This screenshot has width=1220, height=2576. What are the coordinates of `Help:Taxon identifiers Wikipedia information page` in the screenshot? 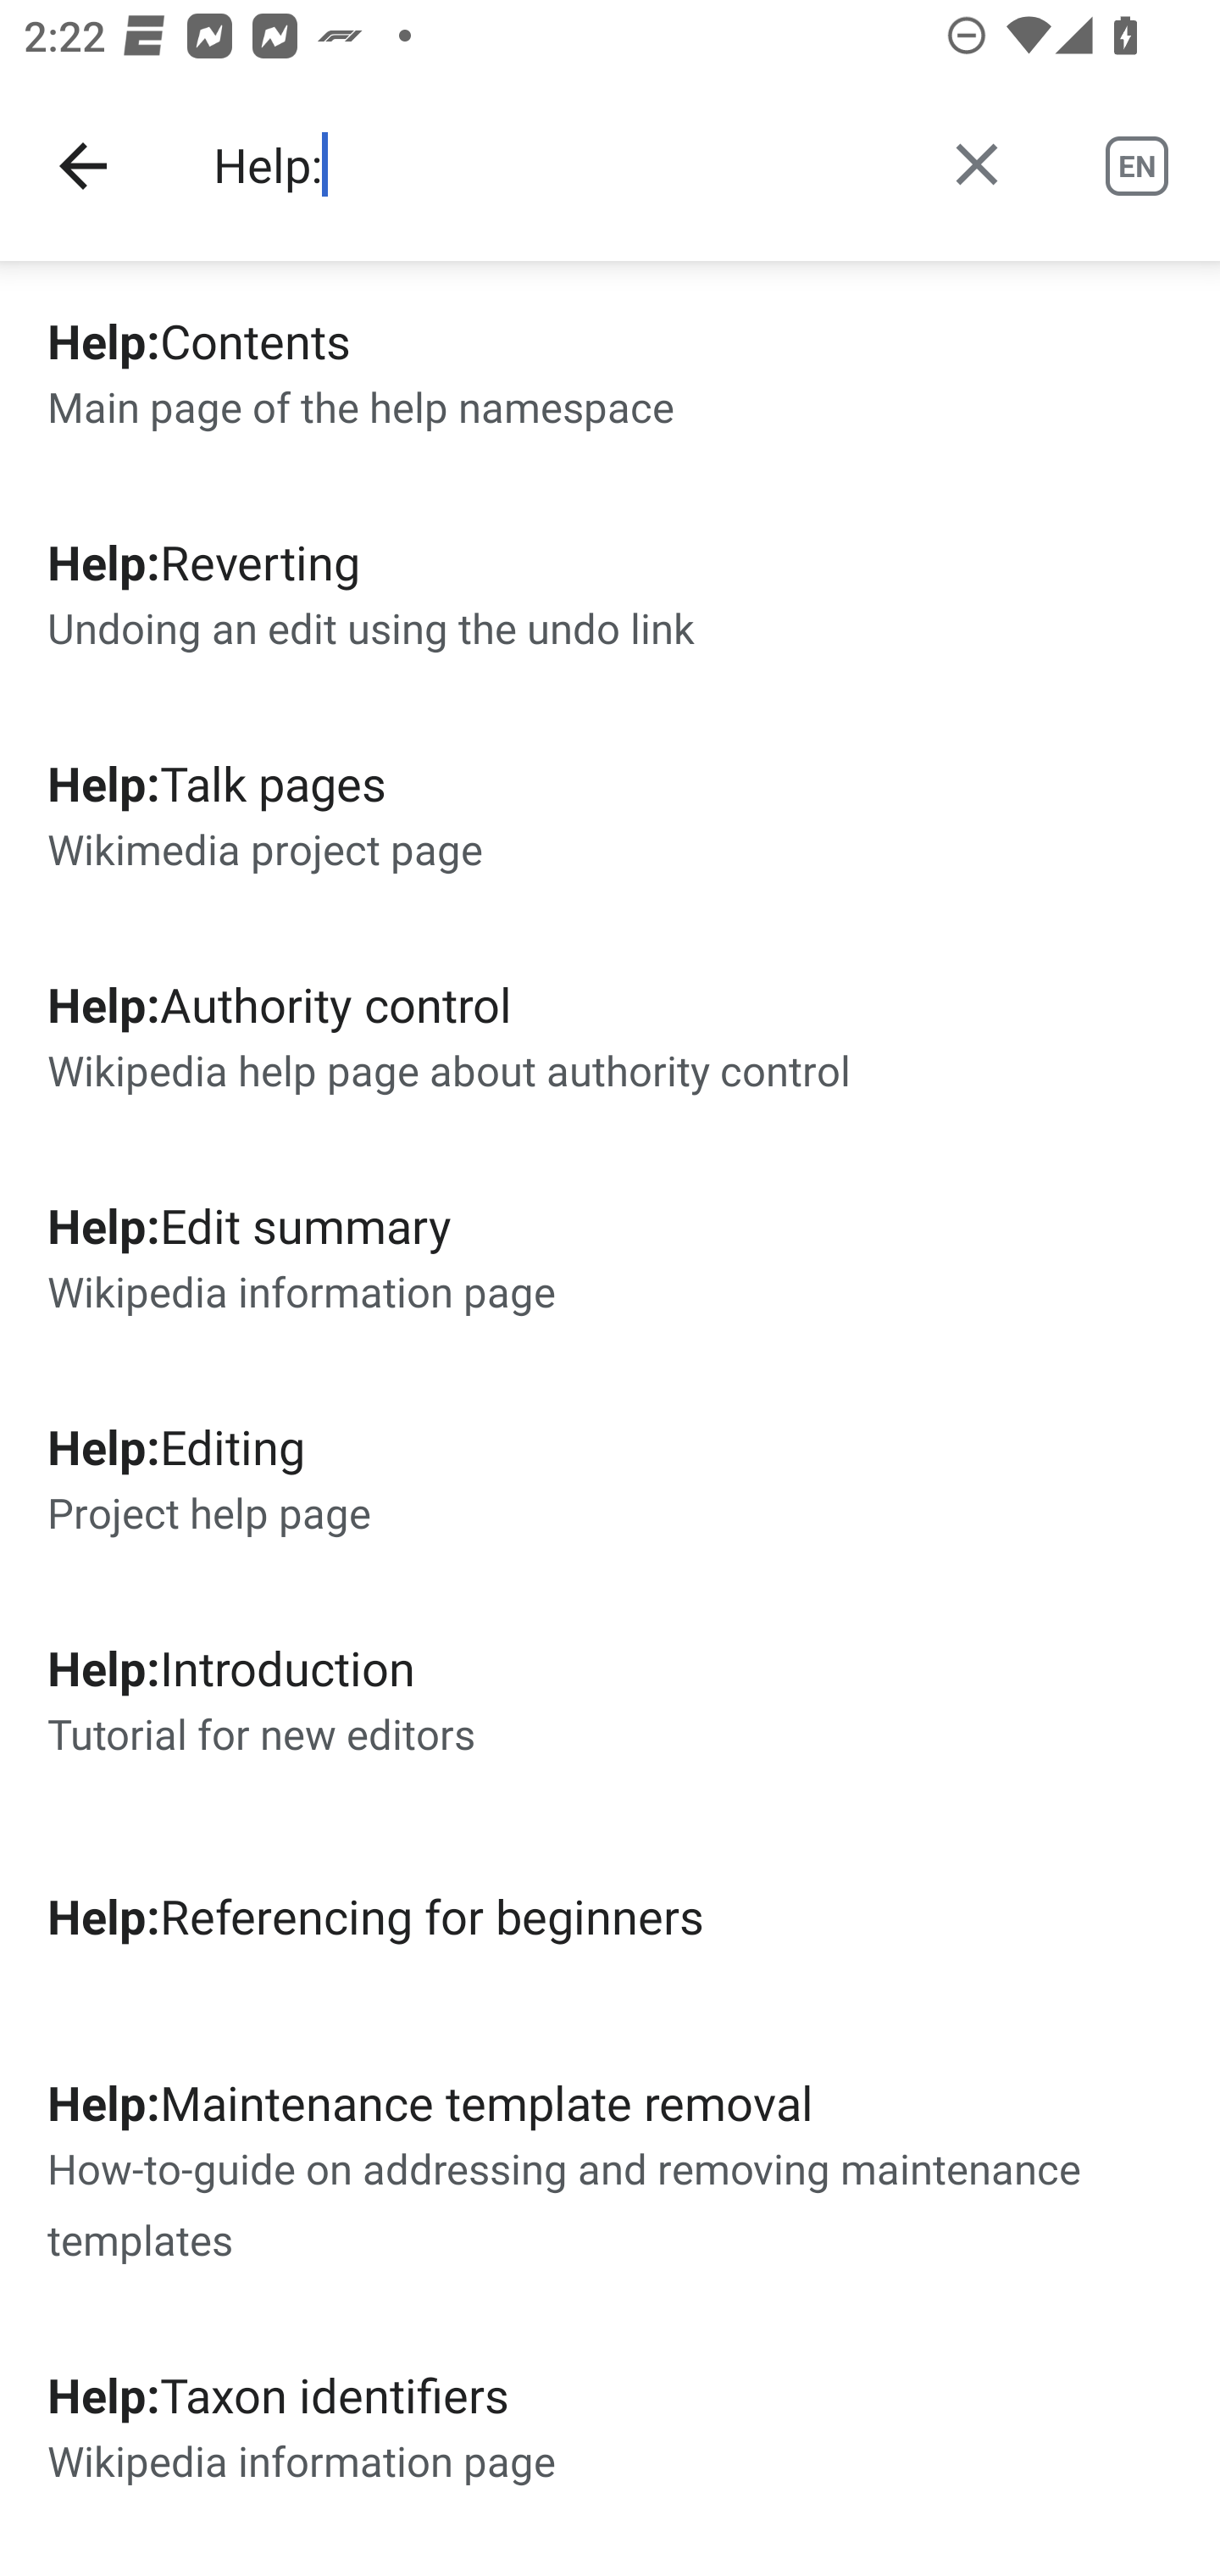 It's located at (610, 2426).